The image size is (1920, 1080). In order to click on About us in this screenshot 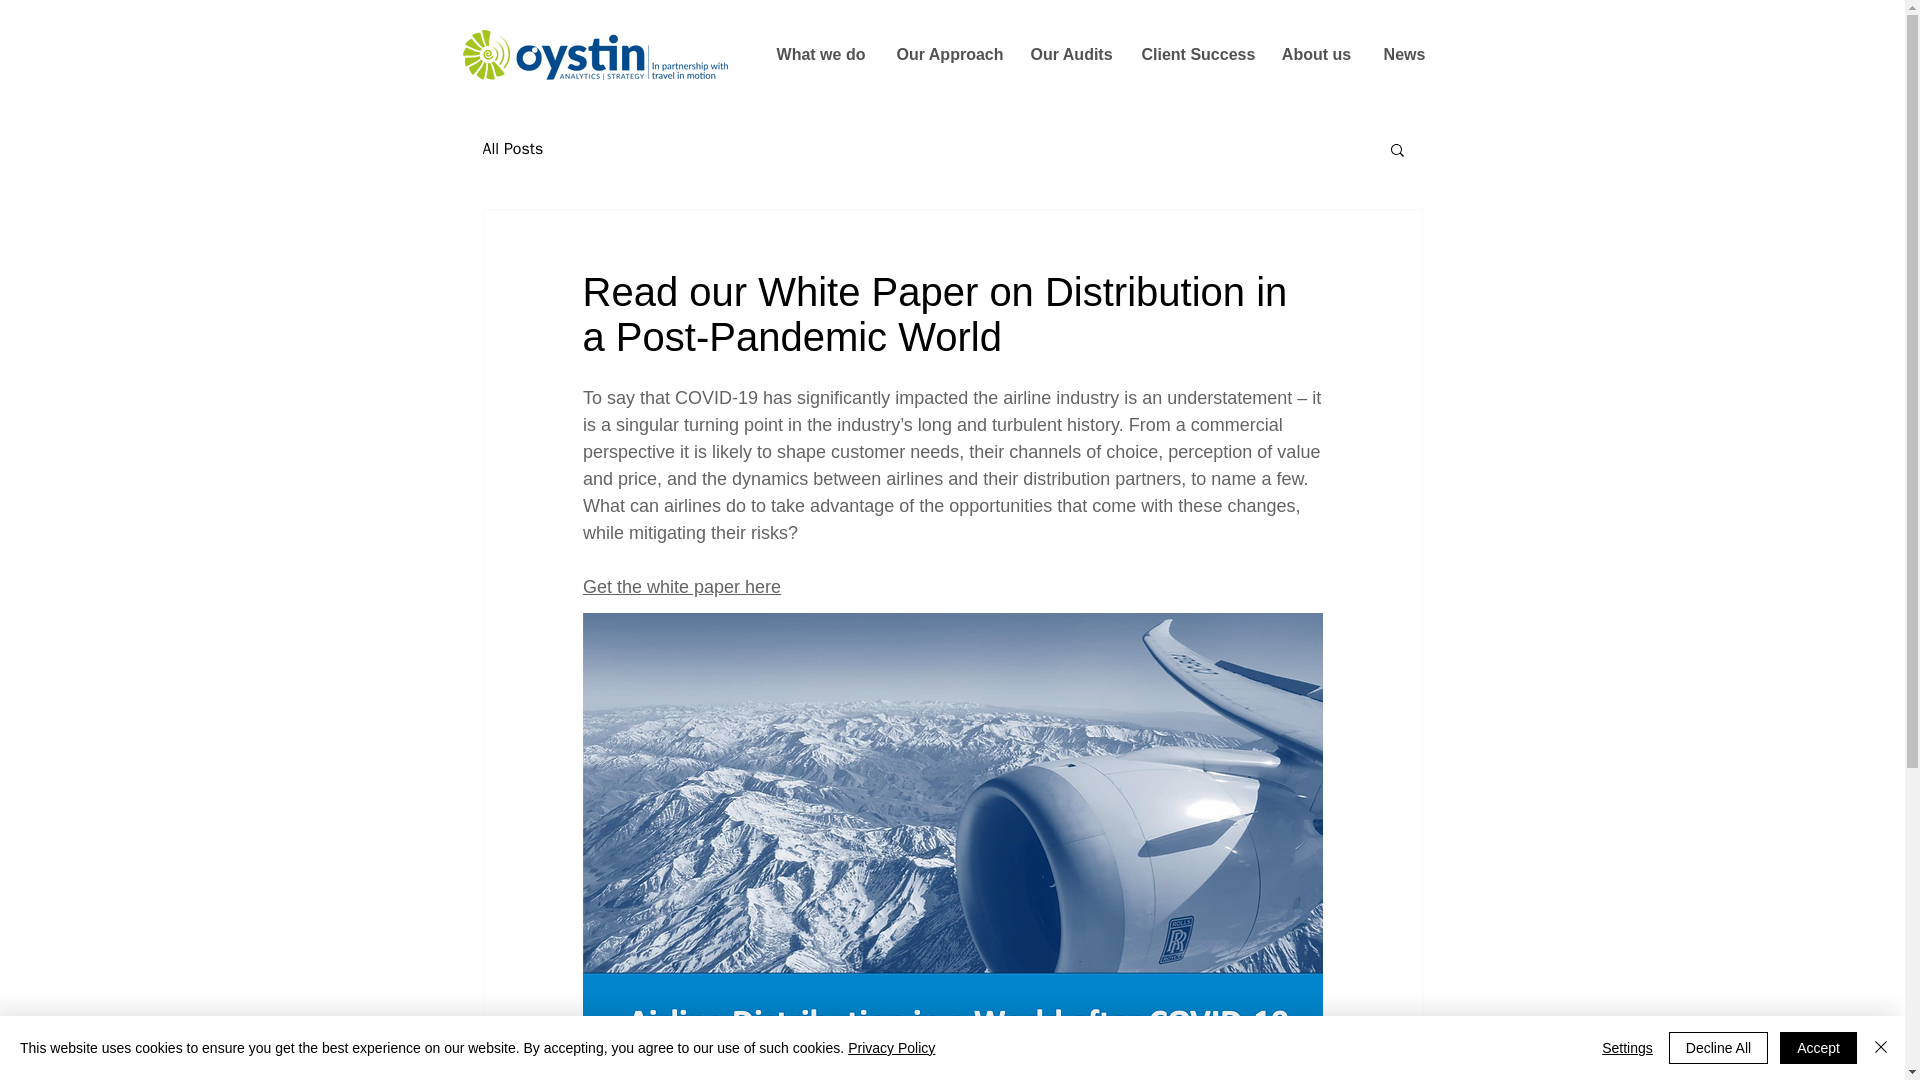, I will do `click(1315, 54)`.